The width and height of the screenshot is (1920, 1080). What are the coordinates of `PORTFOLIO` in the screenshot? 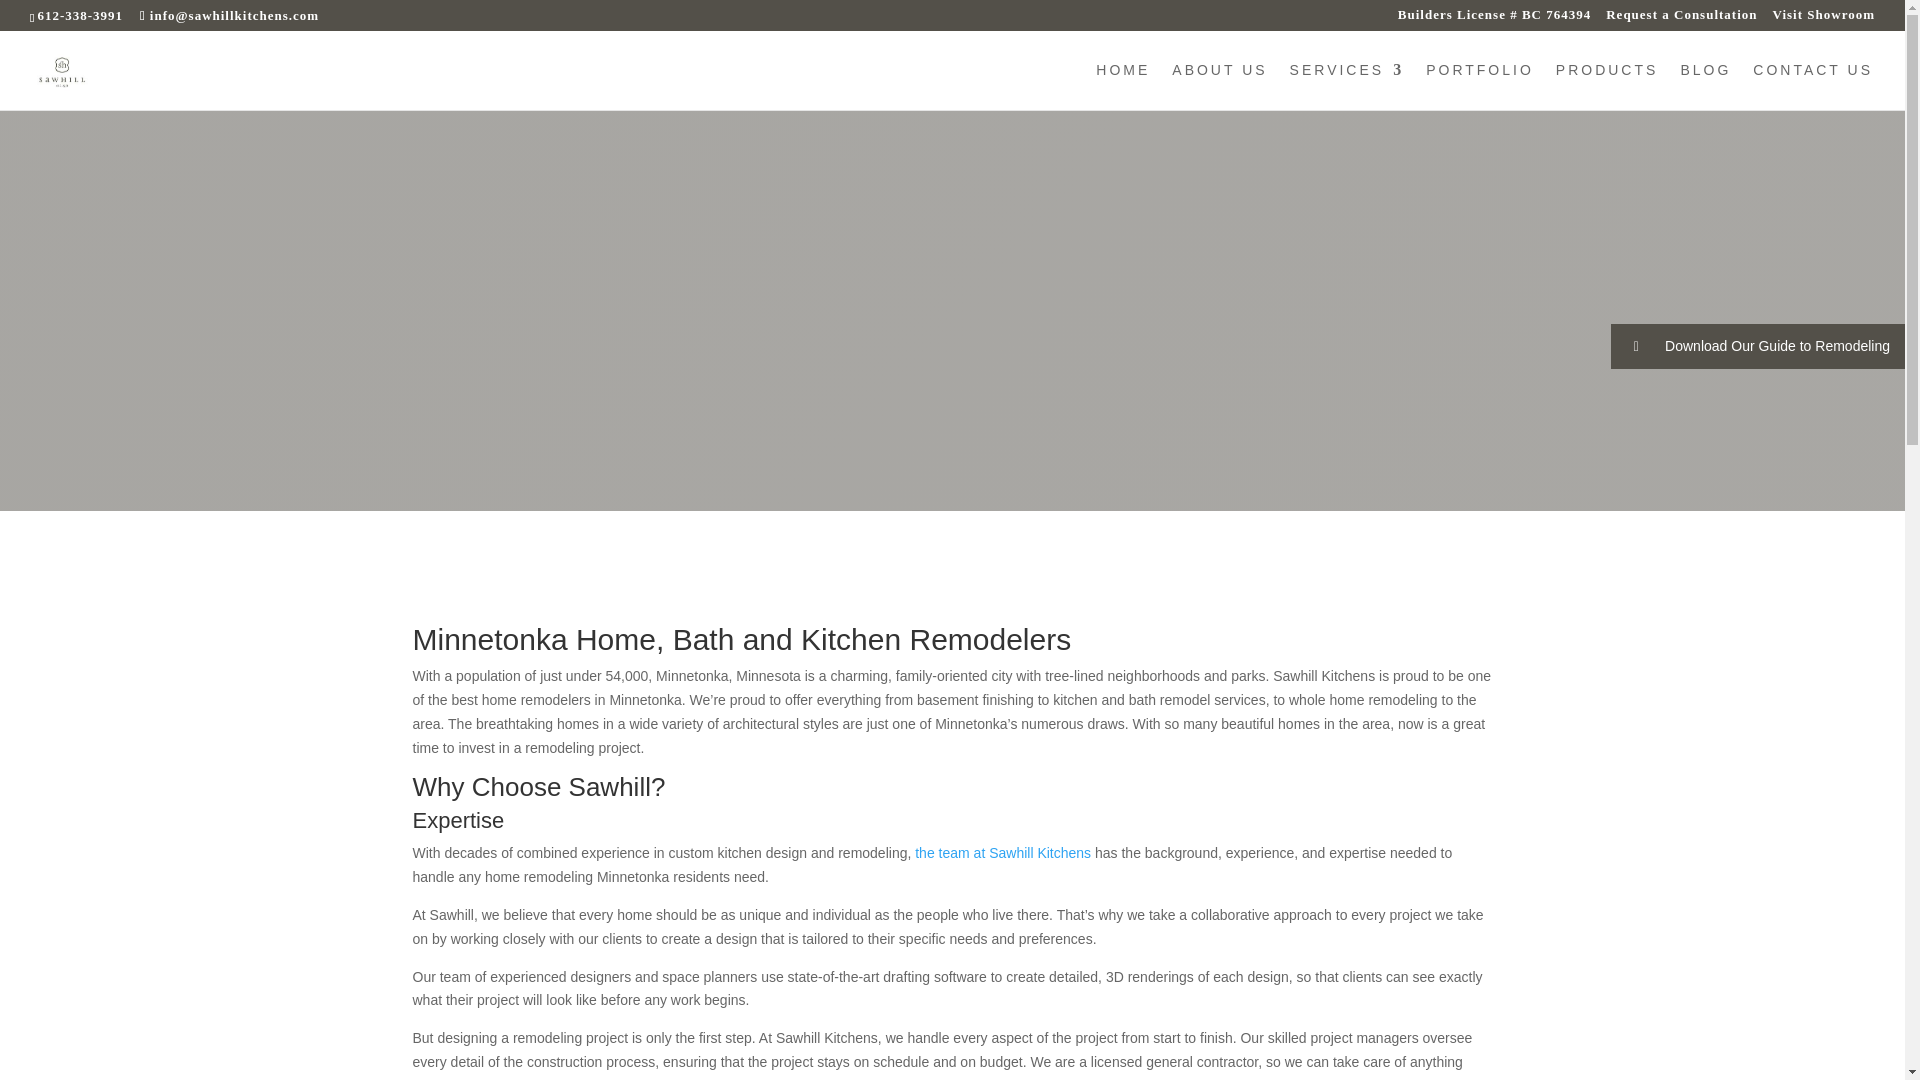 It's located at (1480, 86).